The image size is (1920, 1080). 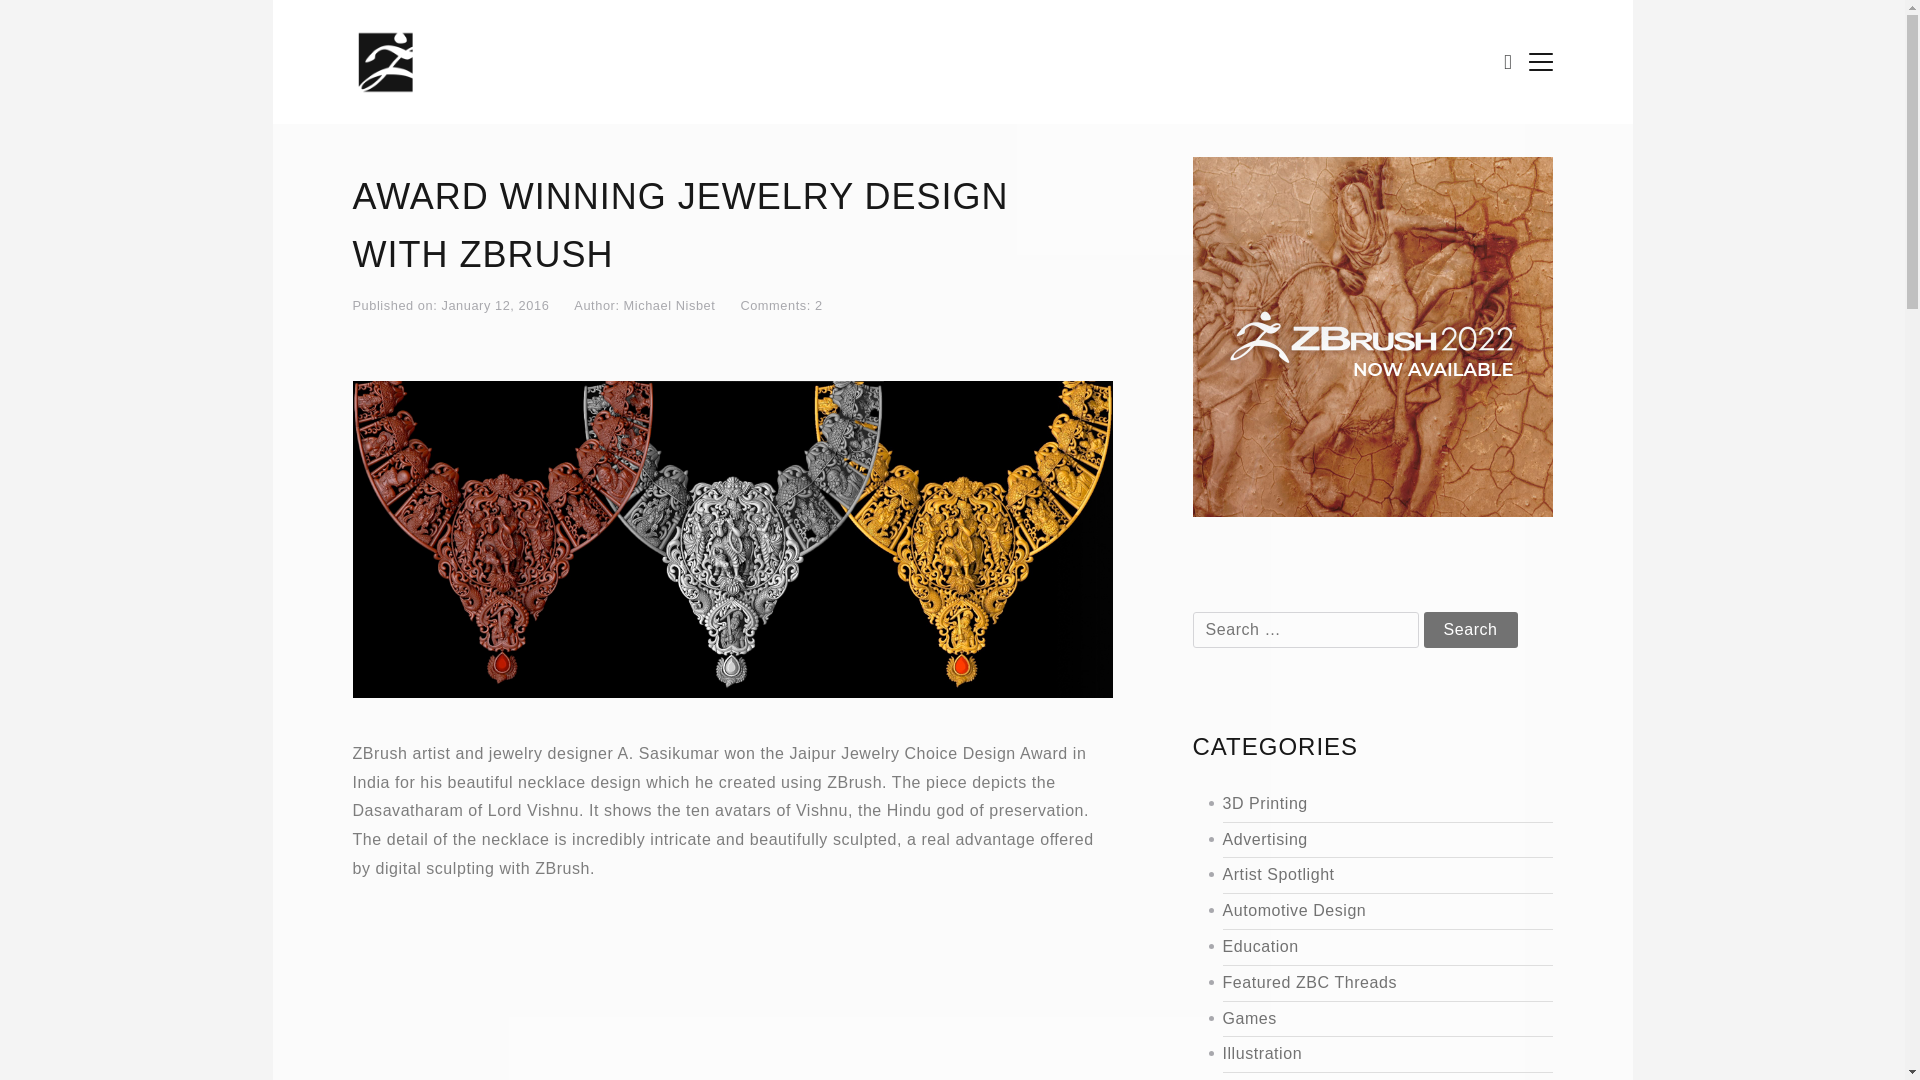 I want to click on Illustration with ZBrush, so click(x=1364, y=1054).